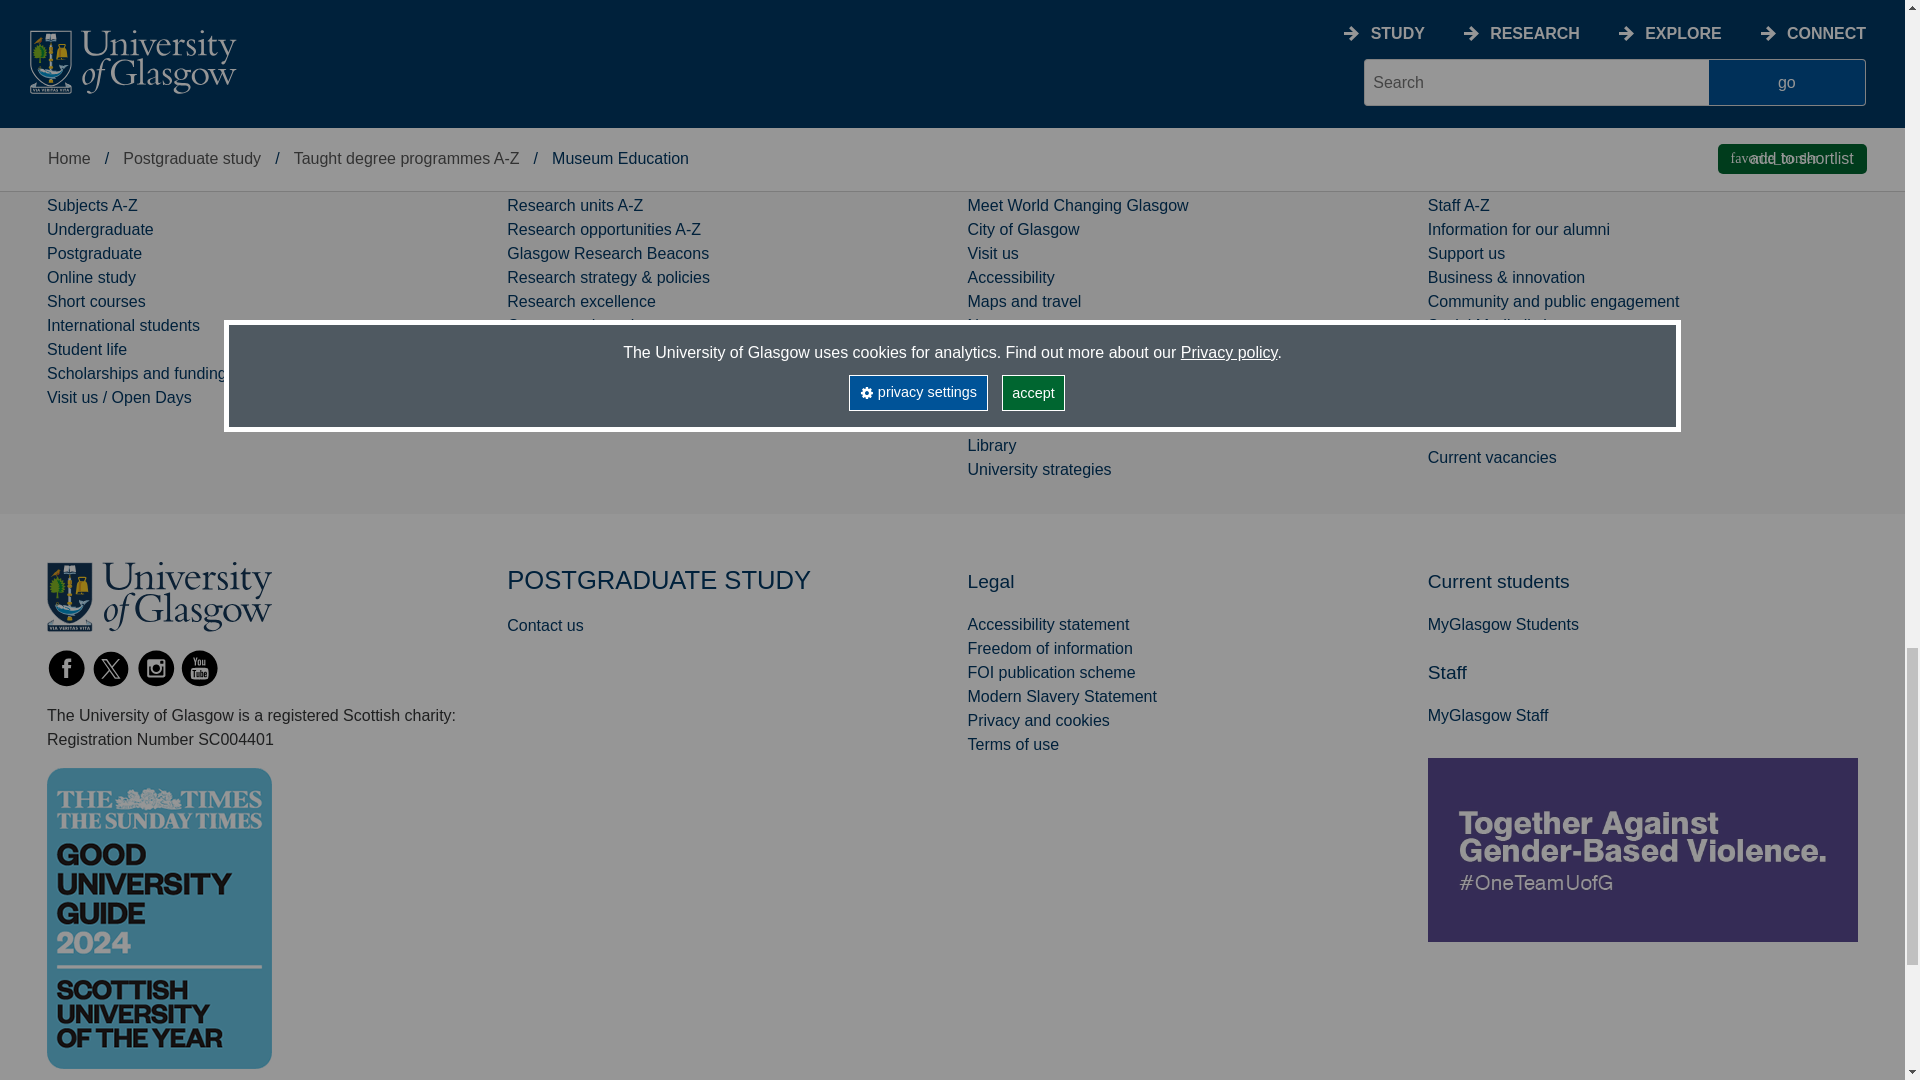 This screenshot has height=1080, width=1920. What do you see at coordinates (96, 300) in the screenshot?
I see `Short courses` at bounding box center [96, 300].